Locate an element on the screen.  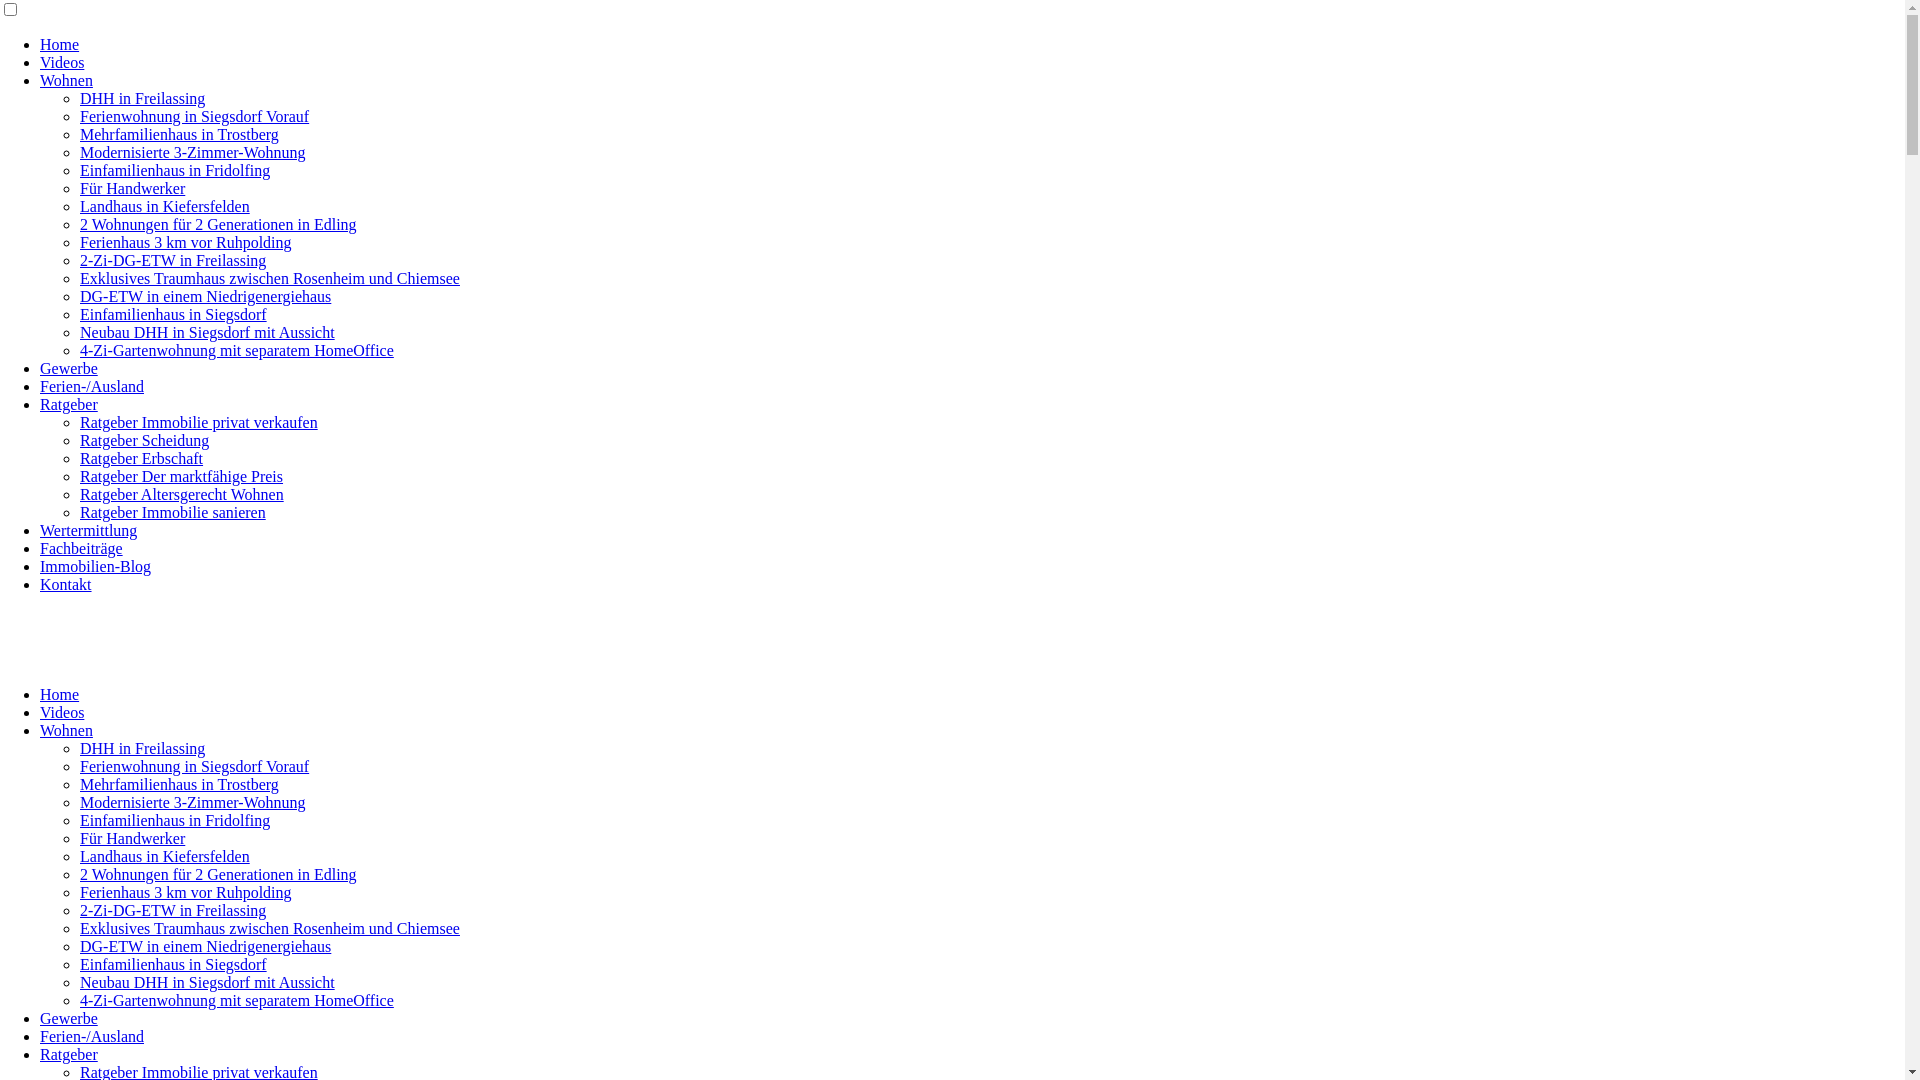
Ratgeber is located at coordinates (69, 404).